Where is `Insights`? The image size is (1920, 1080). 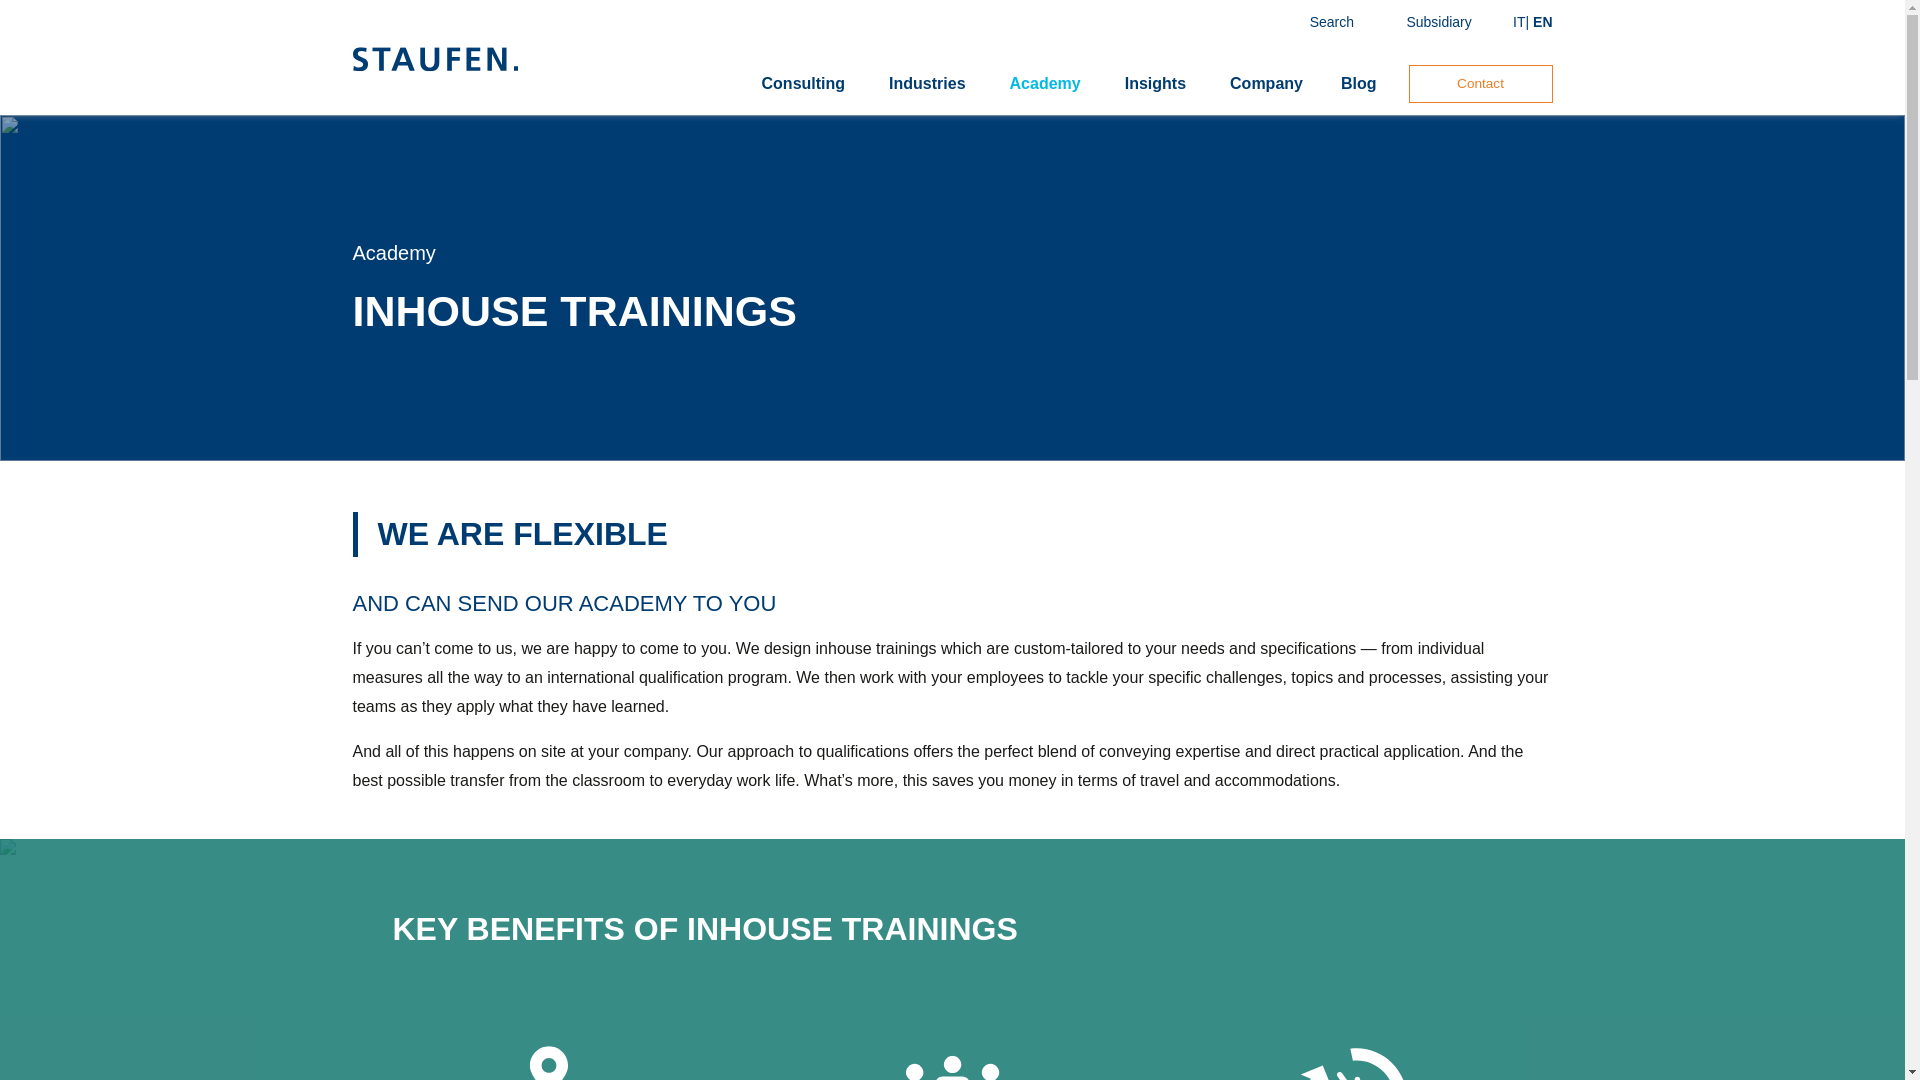
Insights is located at coordinates (1156, 84).